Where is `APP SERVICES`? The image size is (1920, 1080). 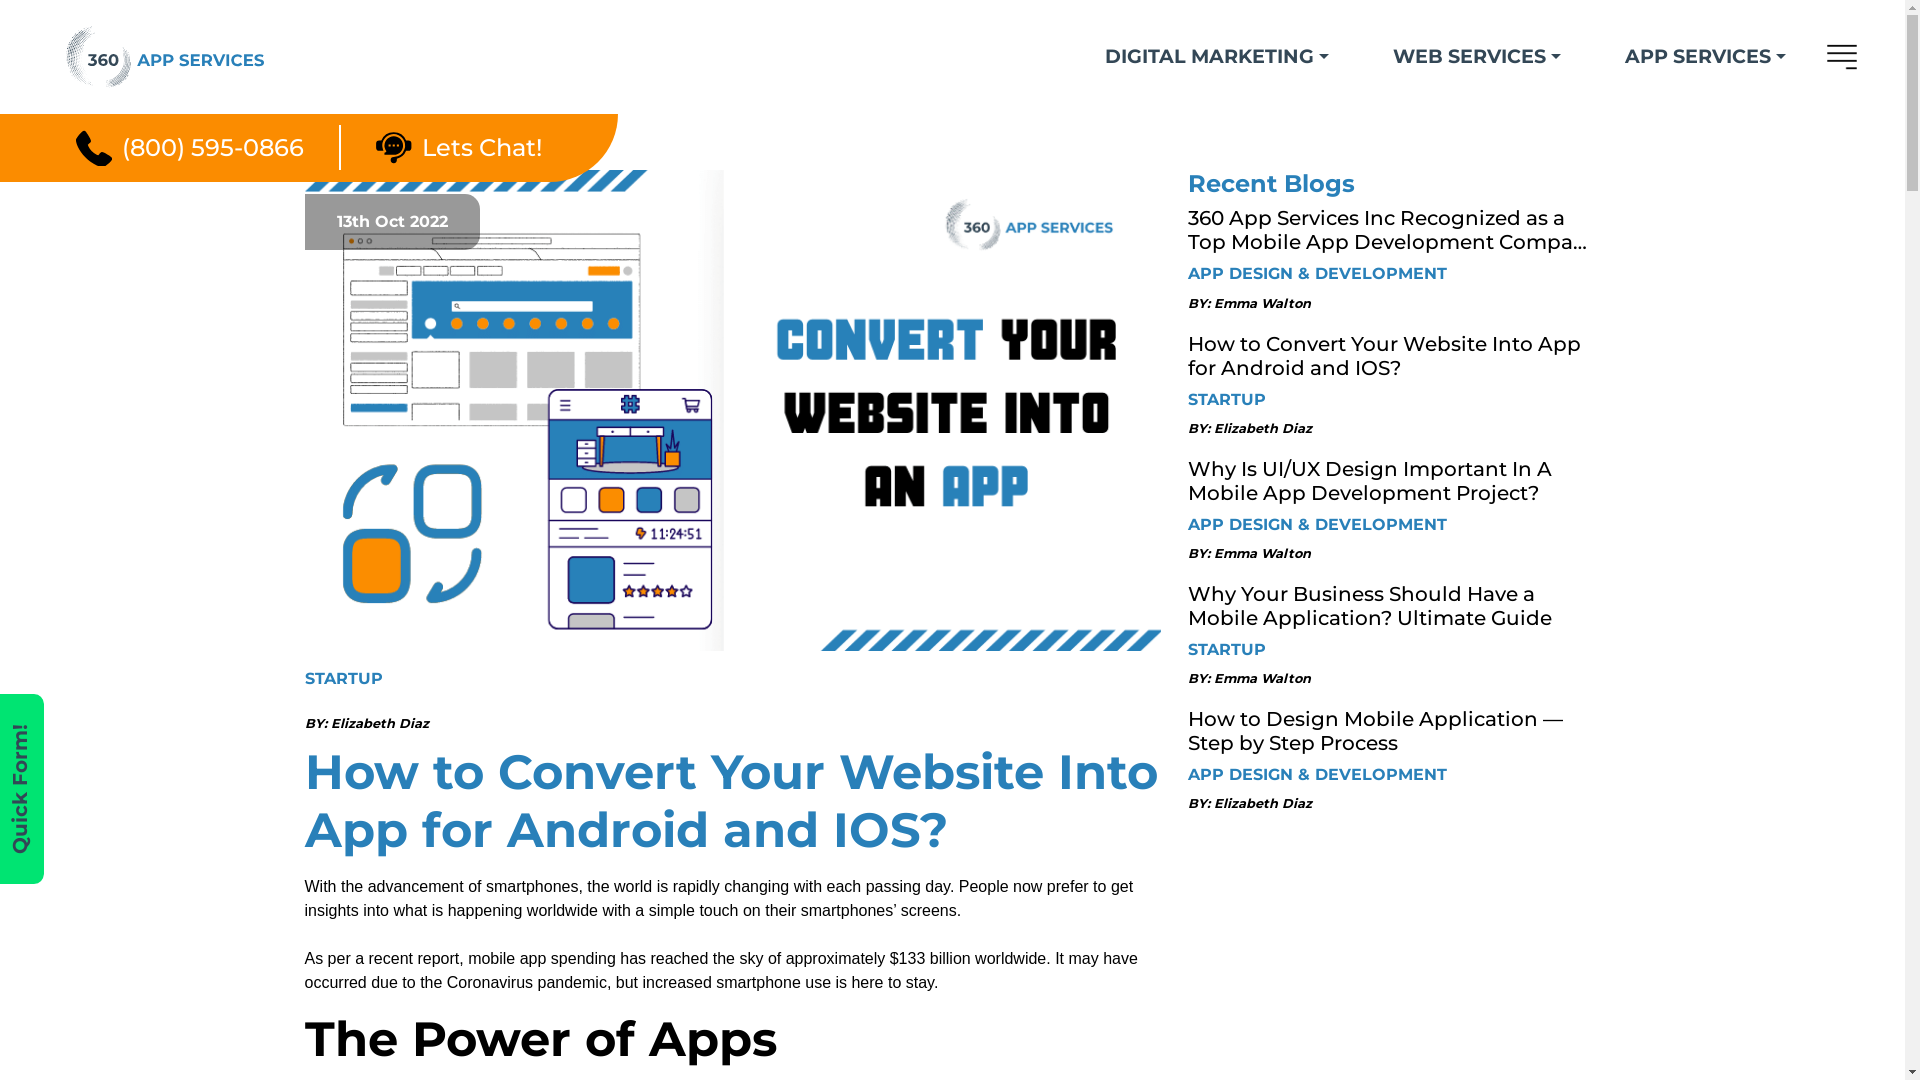 APP SERVICES is located at coordinates (1706, 56).